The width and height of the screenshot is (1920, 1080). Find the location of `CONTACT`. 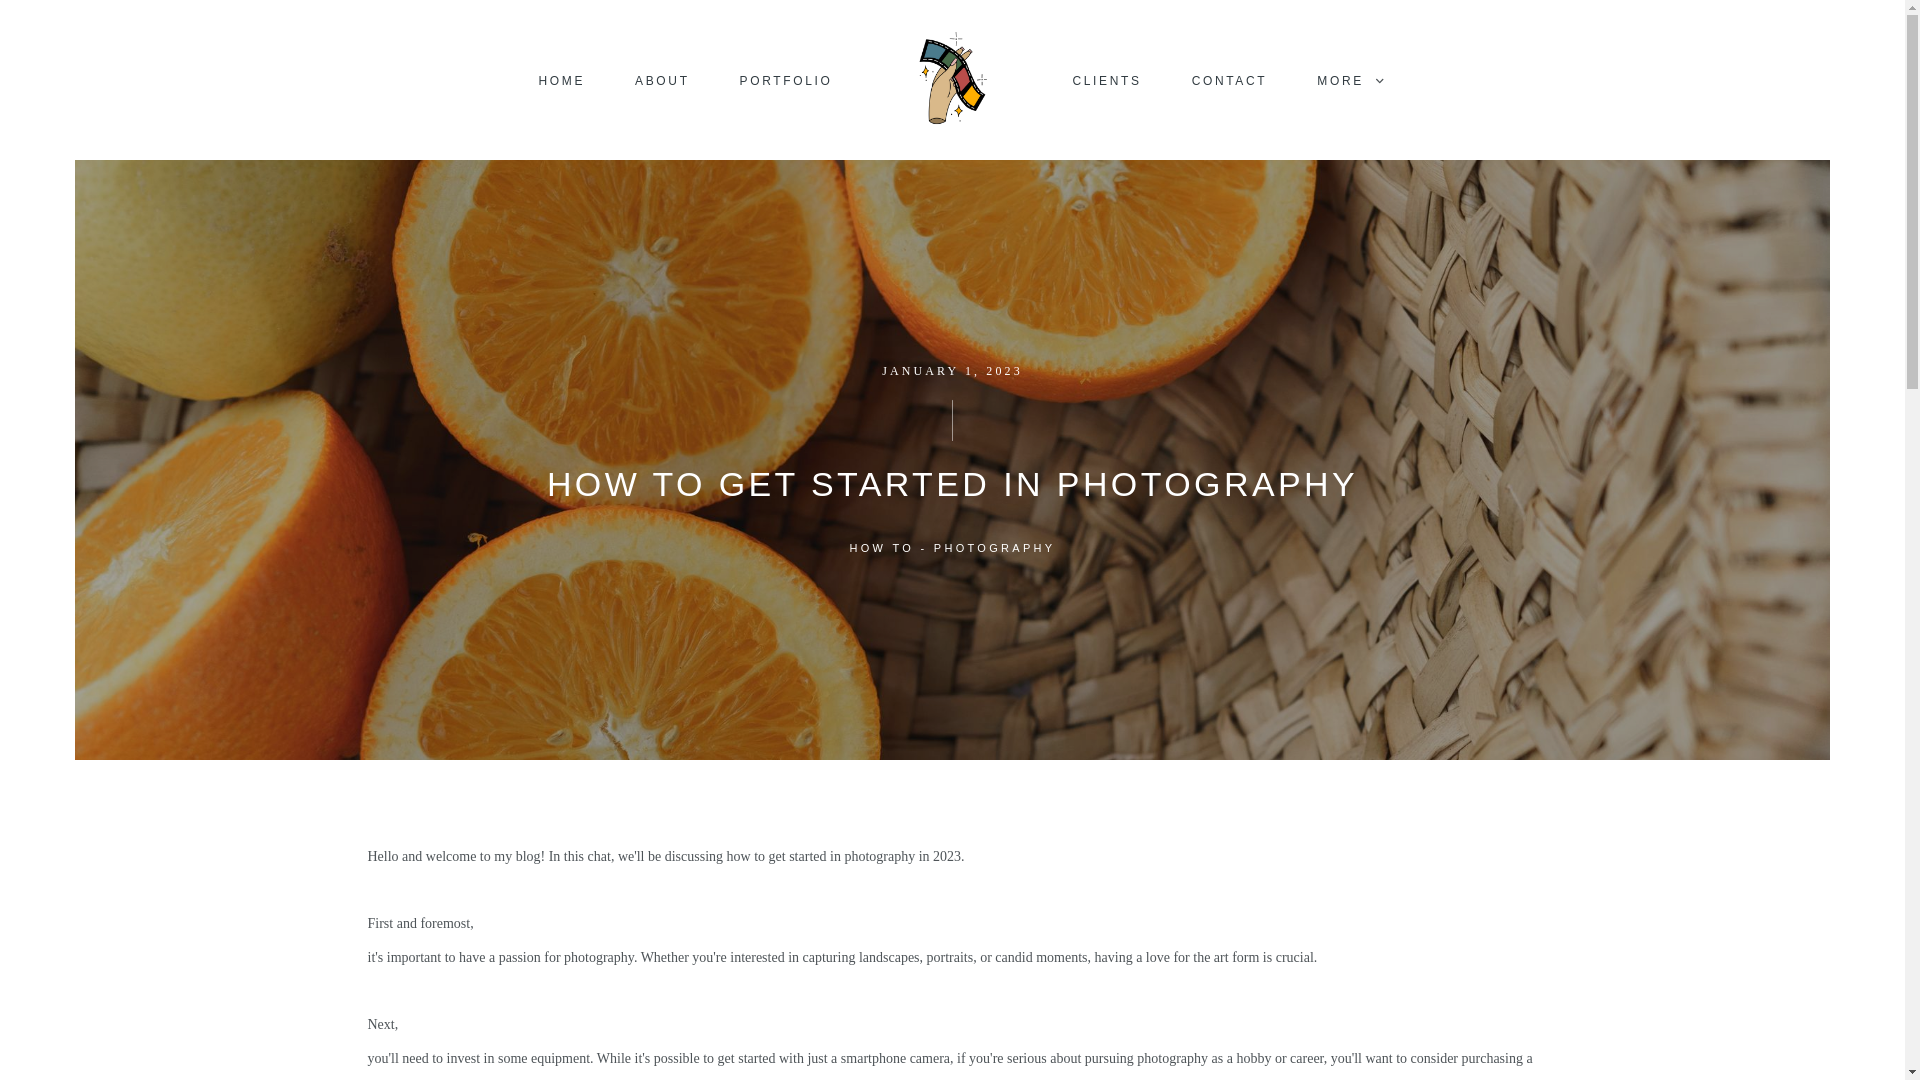

CONTACT is located at coordinates (1230, 81).